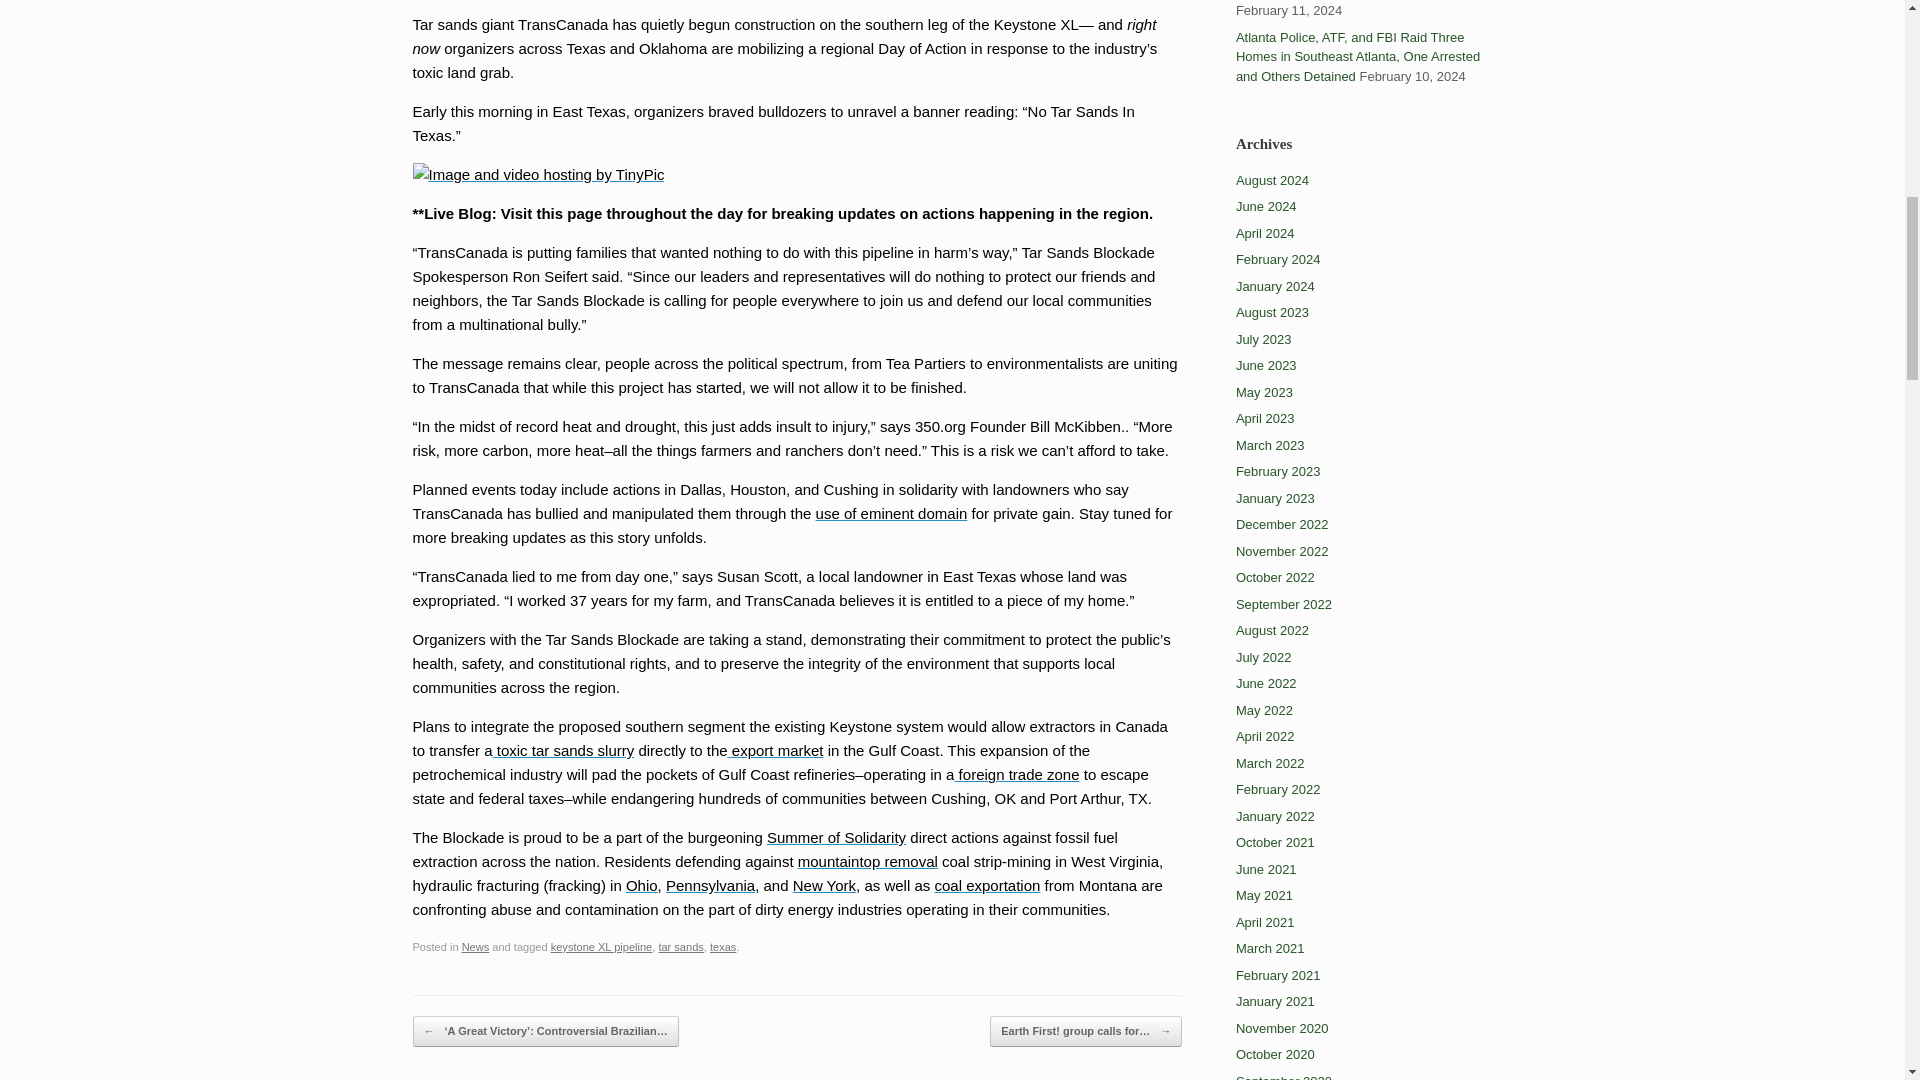 The height and width of the screenshot is (1080, 1920). I want to click on tar sands, so click(680, 946).